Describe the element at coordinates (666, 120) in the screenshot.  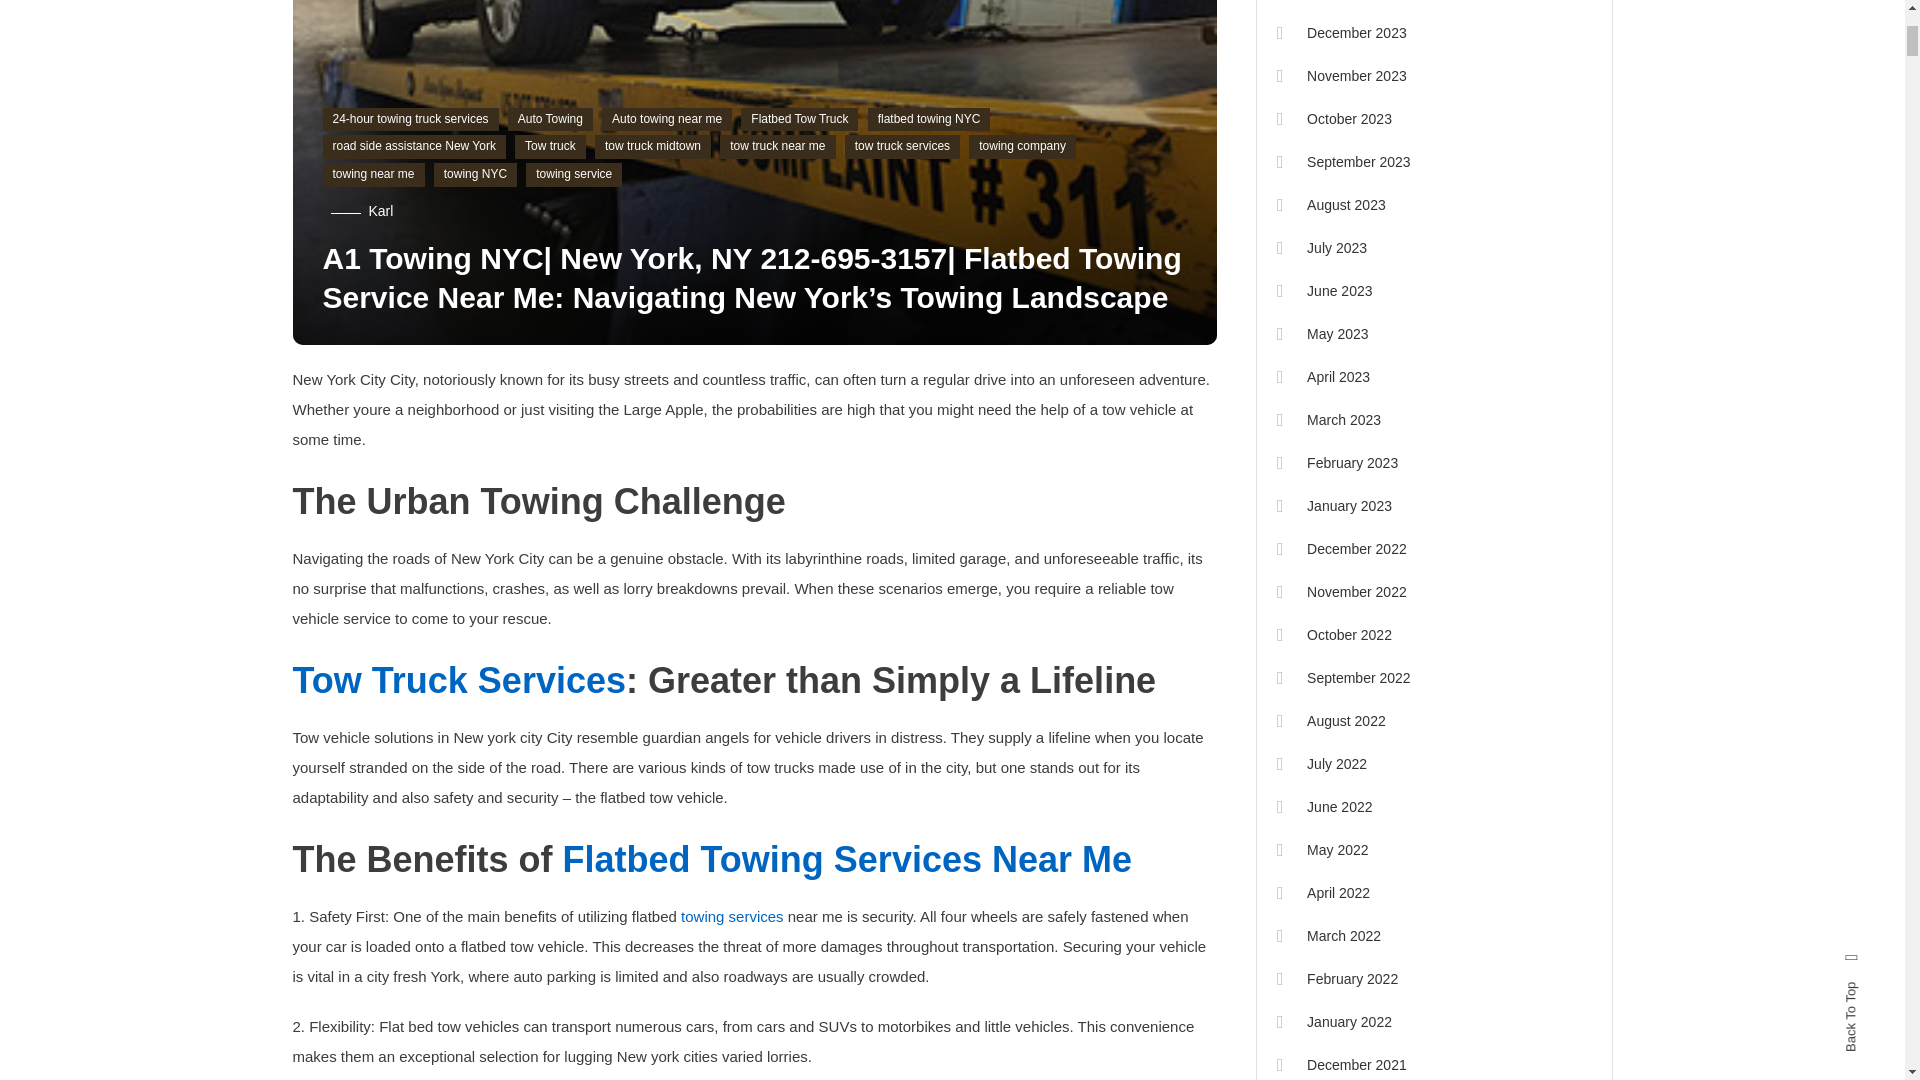
I see `Auto towing near me` at that location.